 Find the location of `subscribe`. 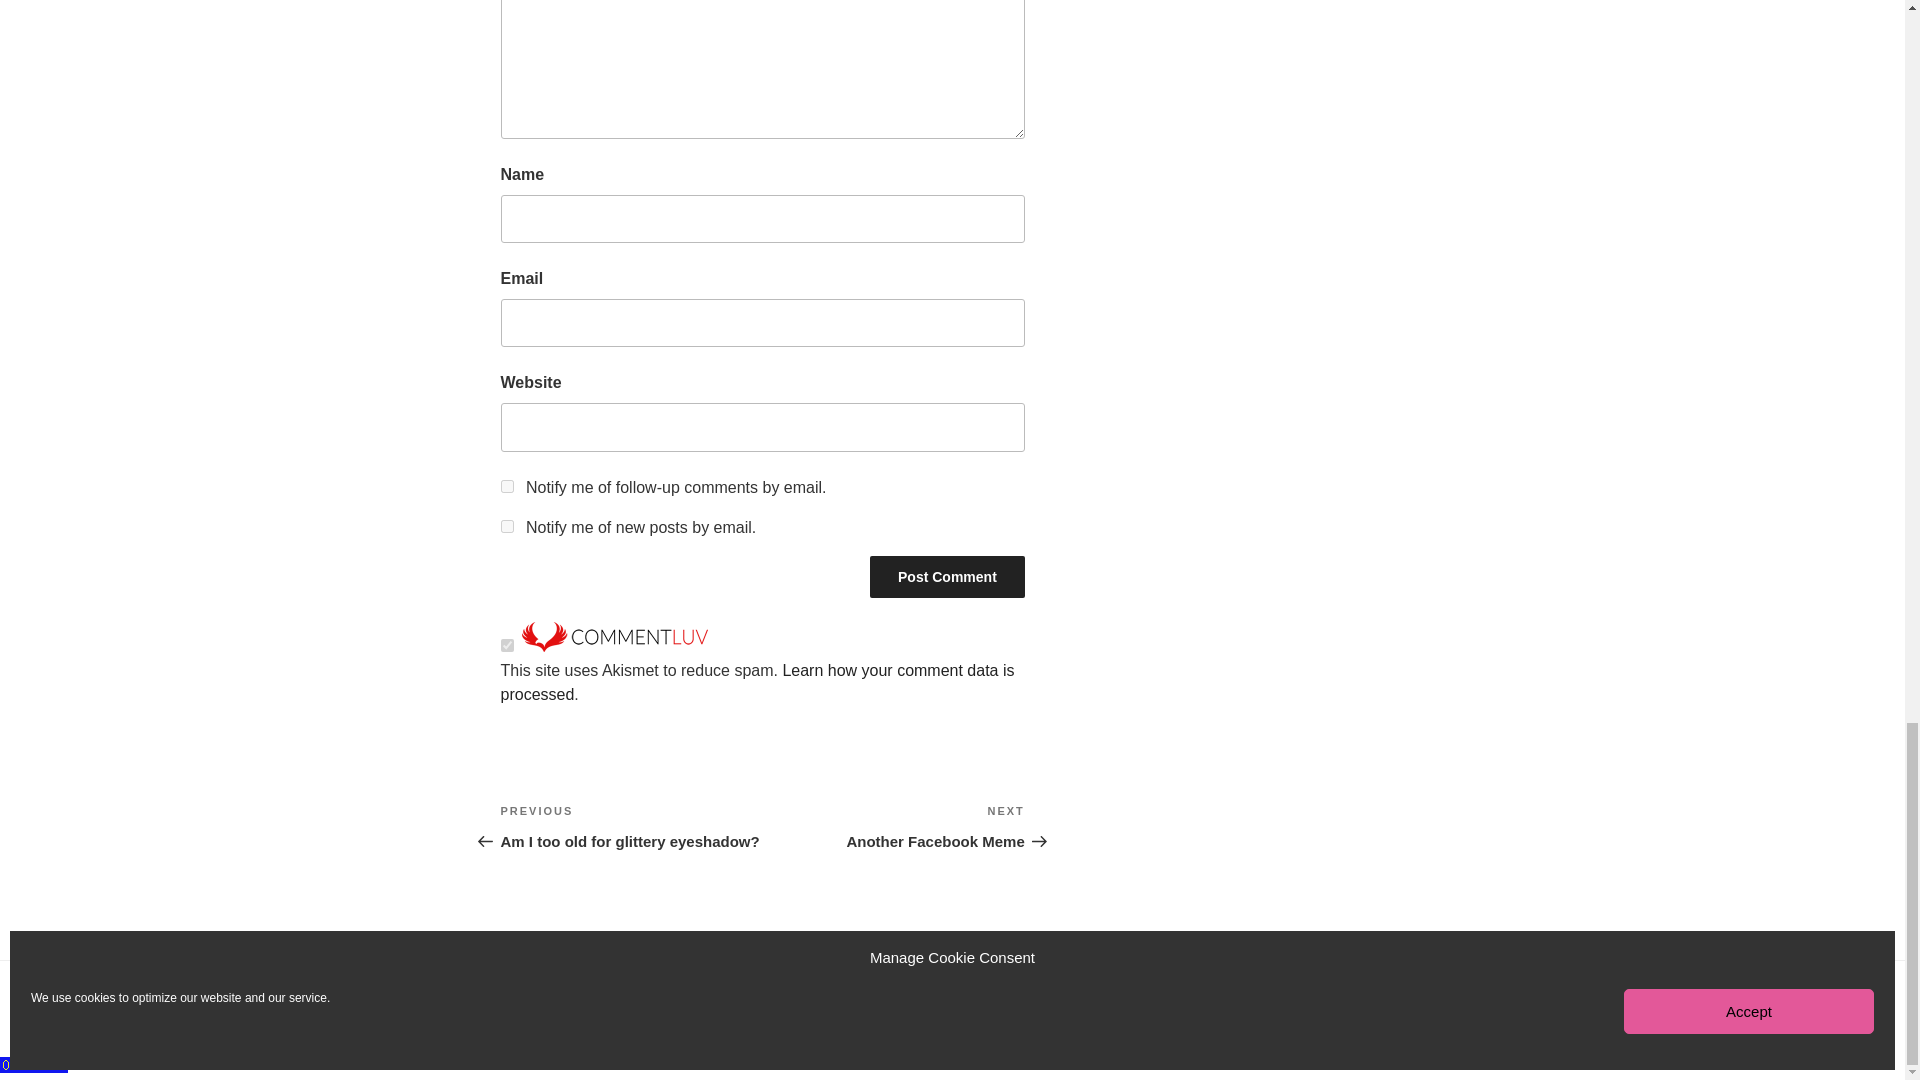

subscribe is located at coordinates (630, 827).